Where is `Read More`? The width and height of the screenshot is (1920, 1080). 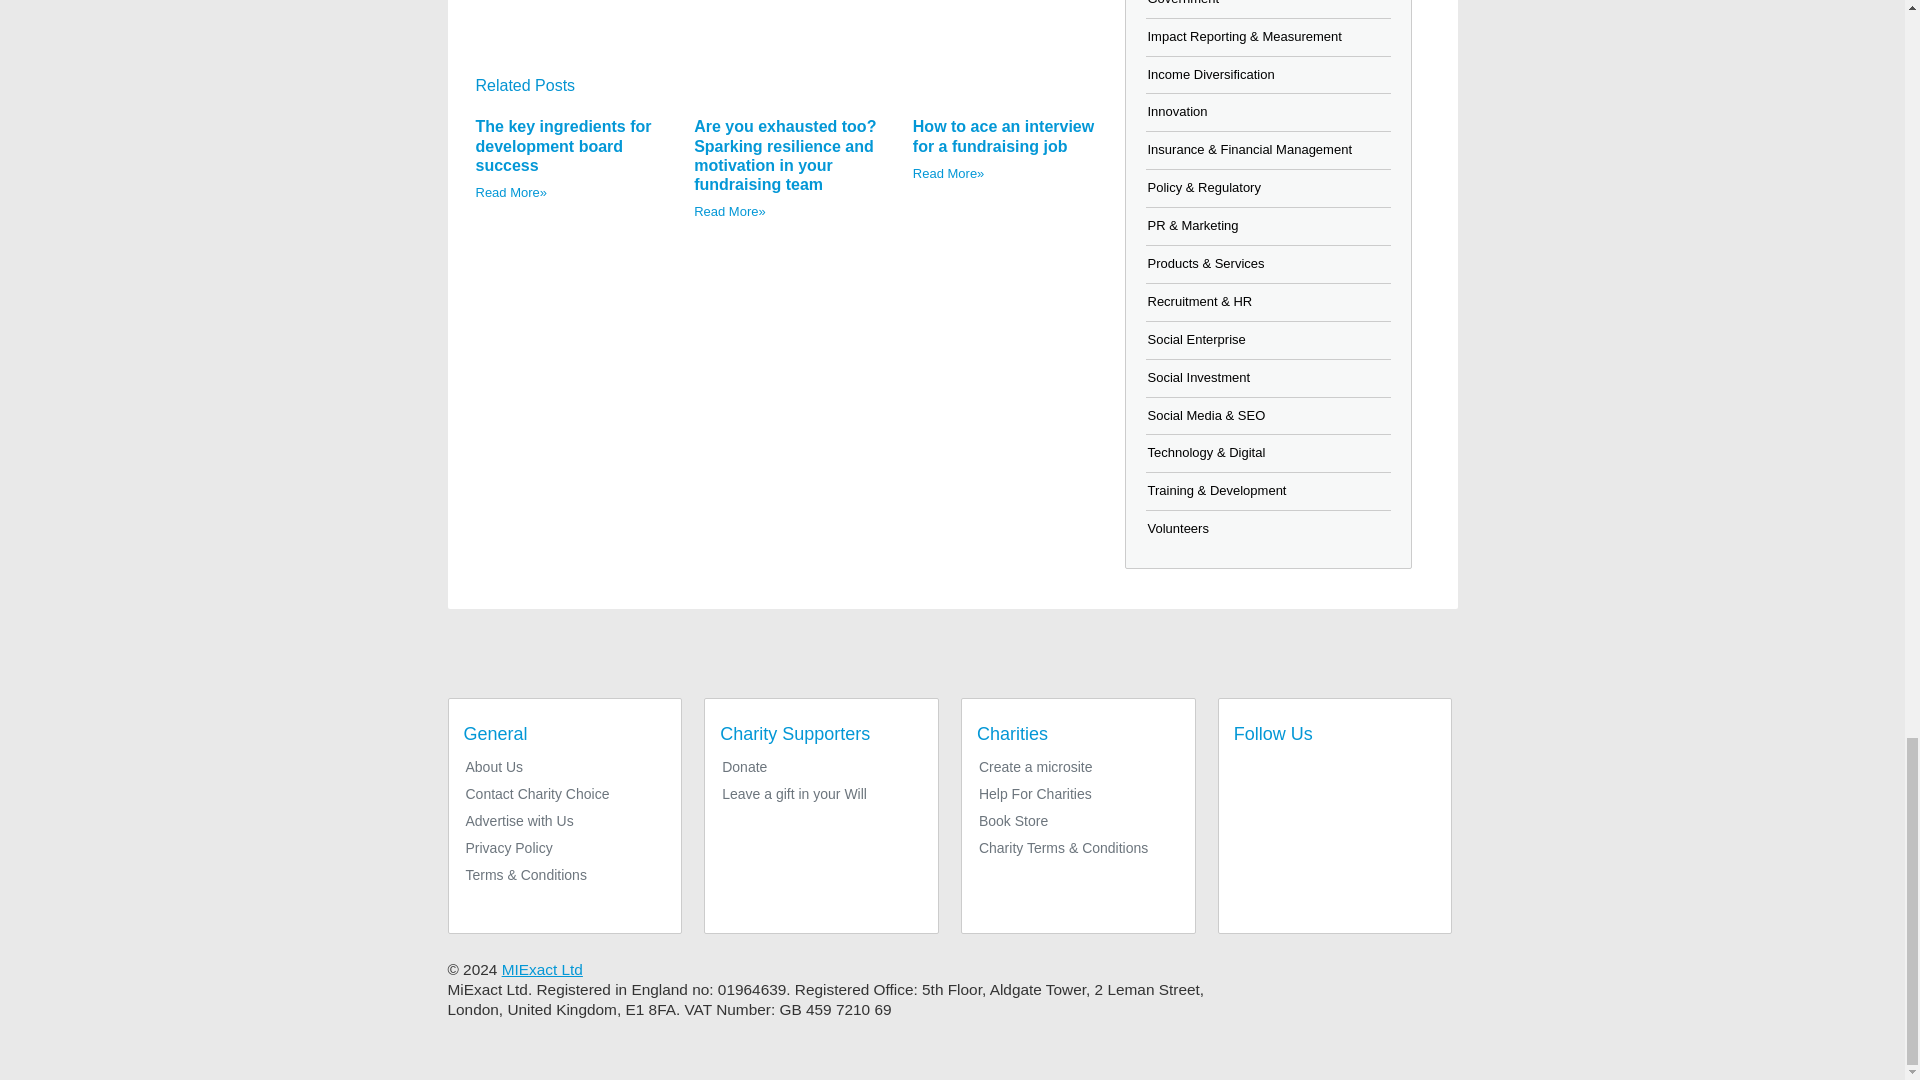
Read More is located at coordinates (512, 192).